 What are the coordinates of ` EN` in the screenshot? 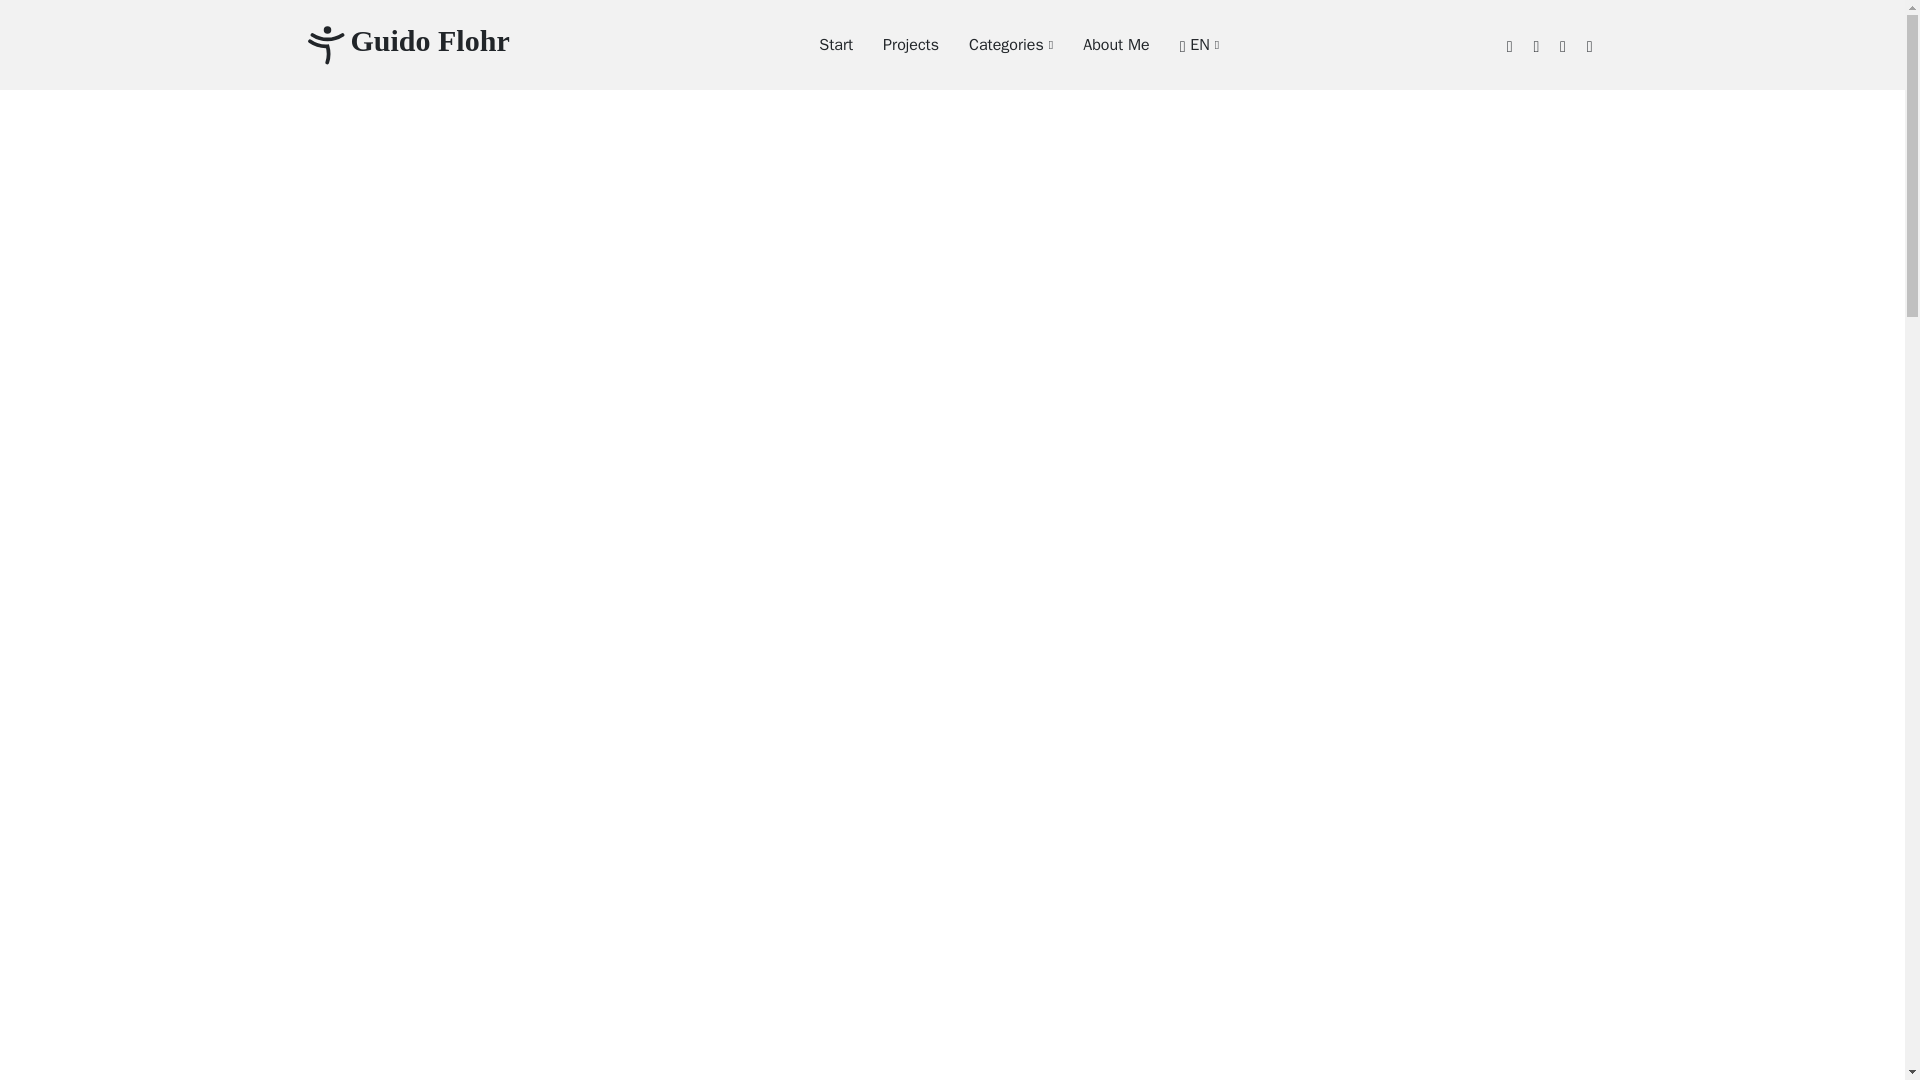 It's located at (1184, 44).